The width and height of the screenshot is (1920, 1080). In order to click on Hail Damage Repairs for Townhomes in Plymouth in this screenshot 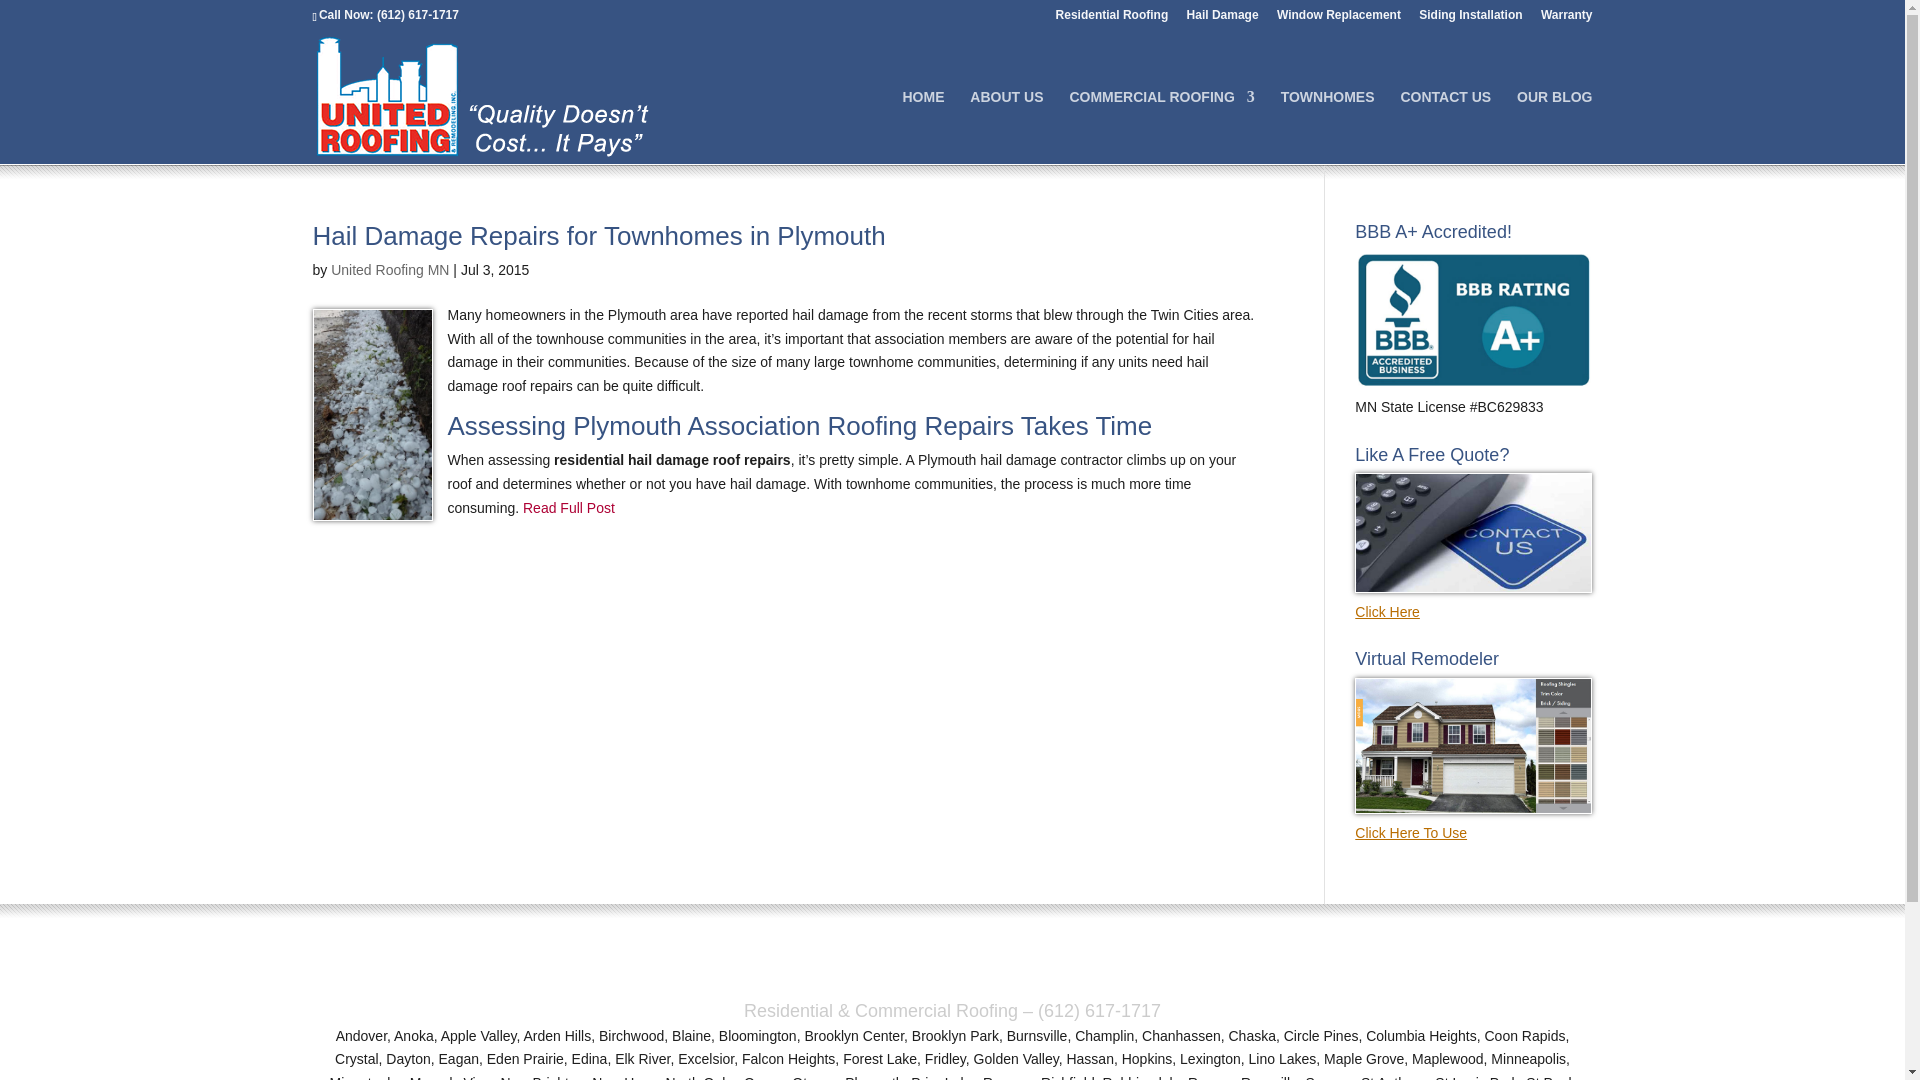, I will do `click(598, 236)`.